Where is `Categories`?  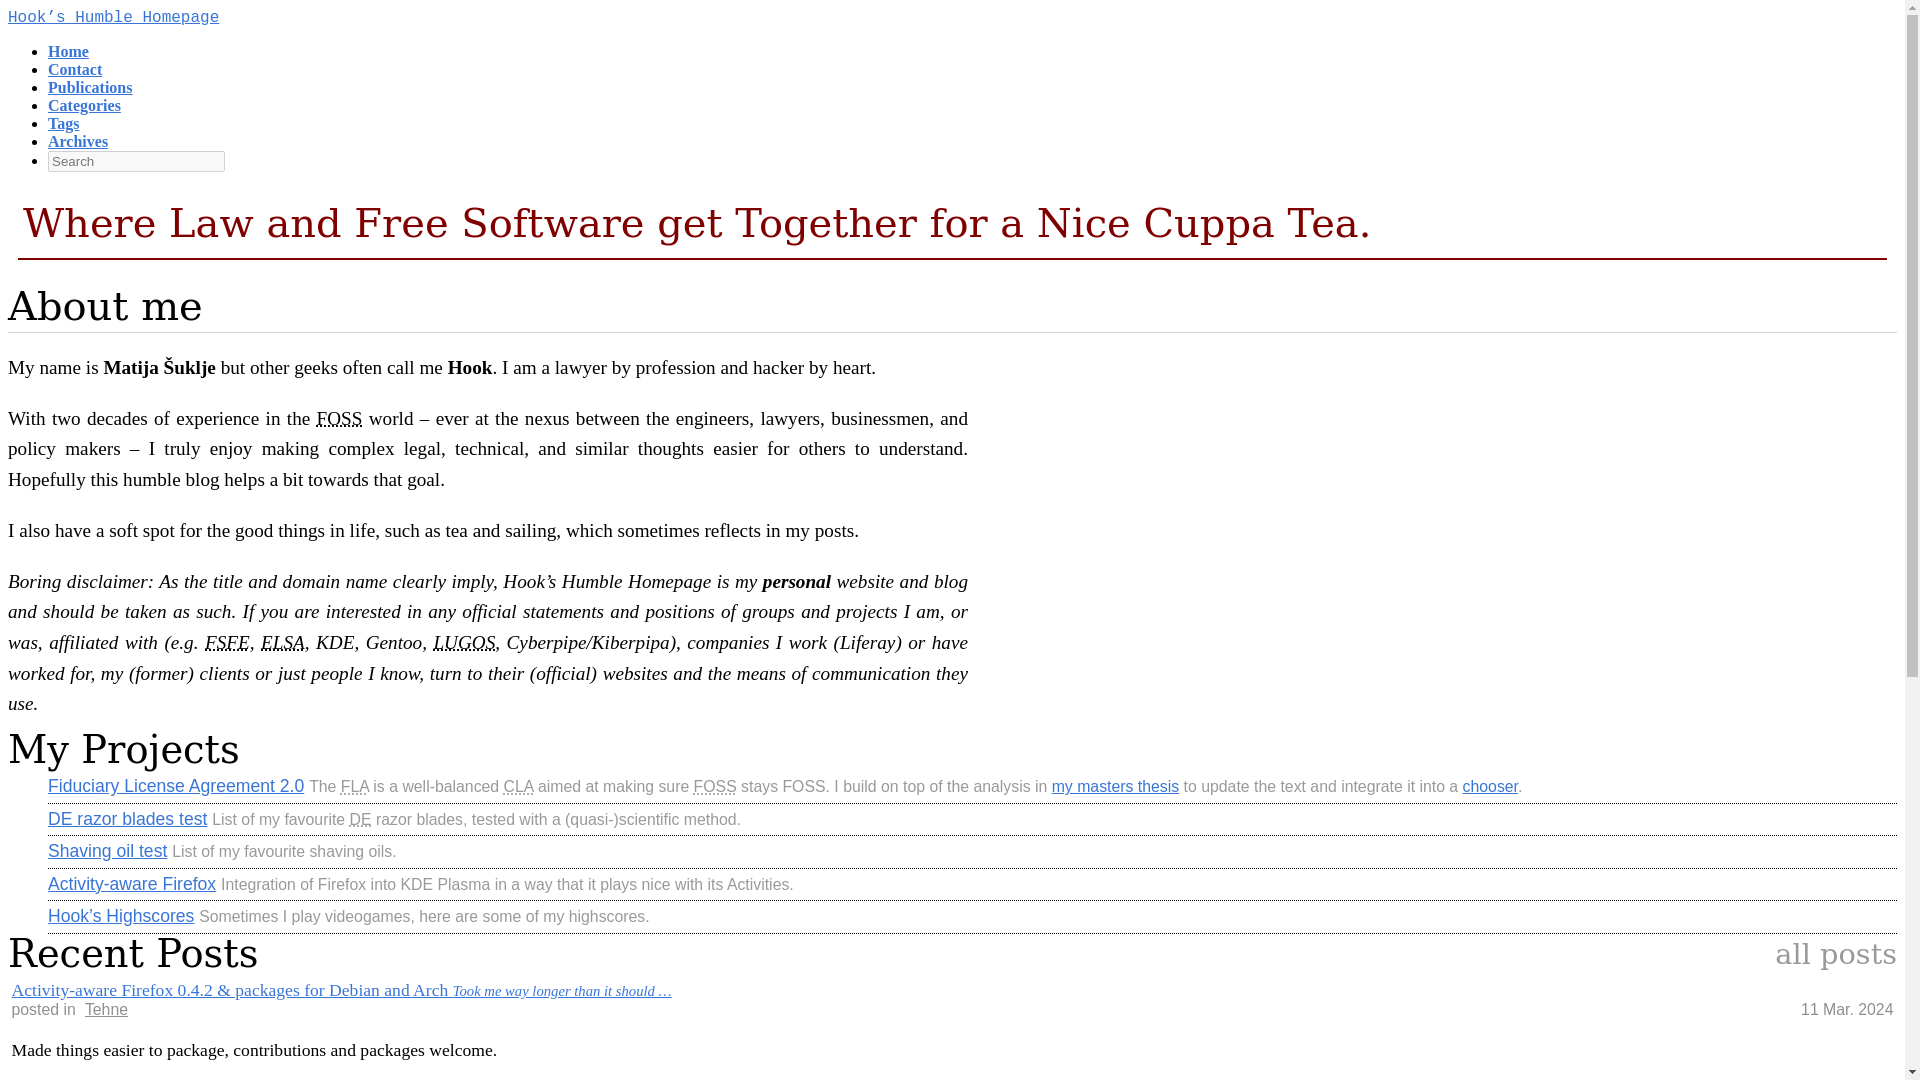 Categories is located at coordinates (84, 106).